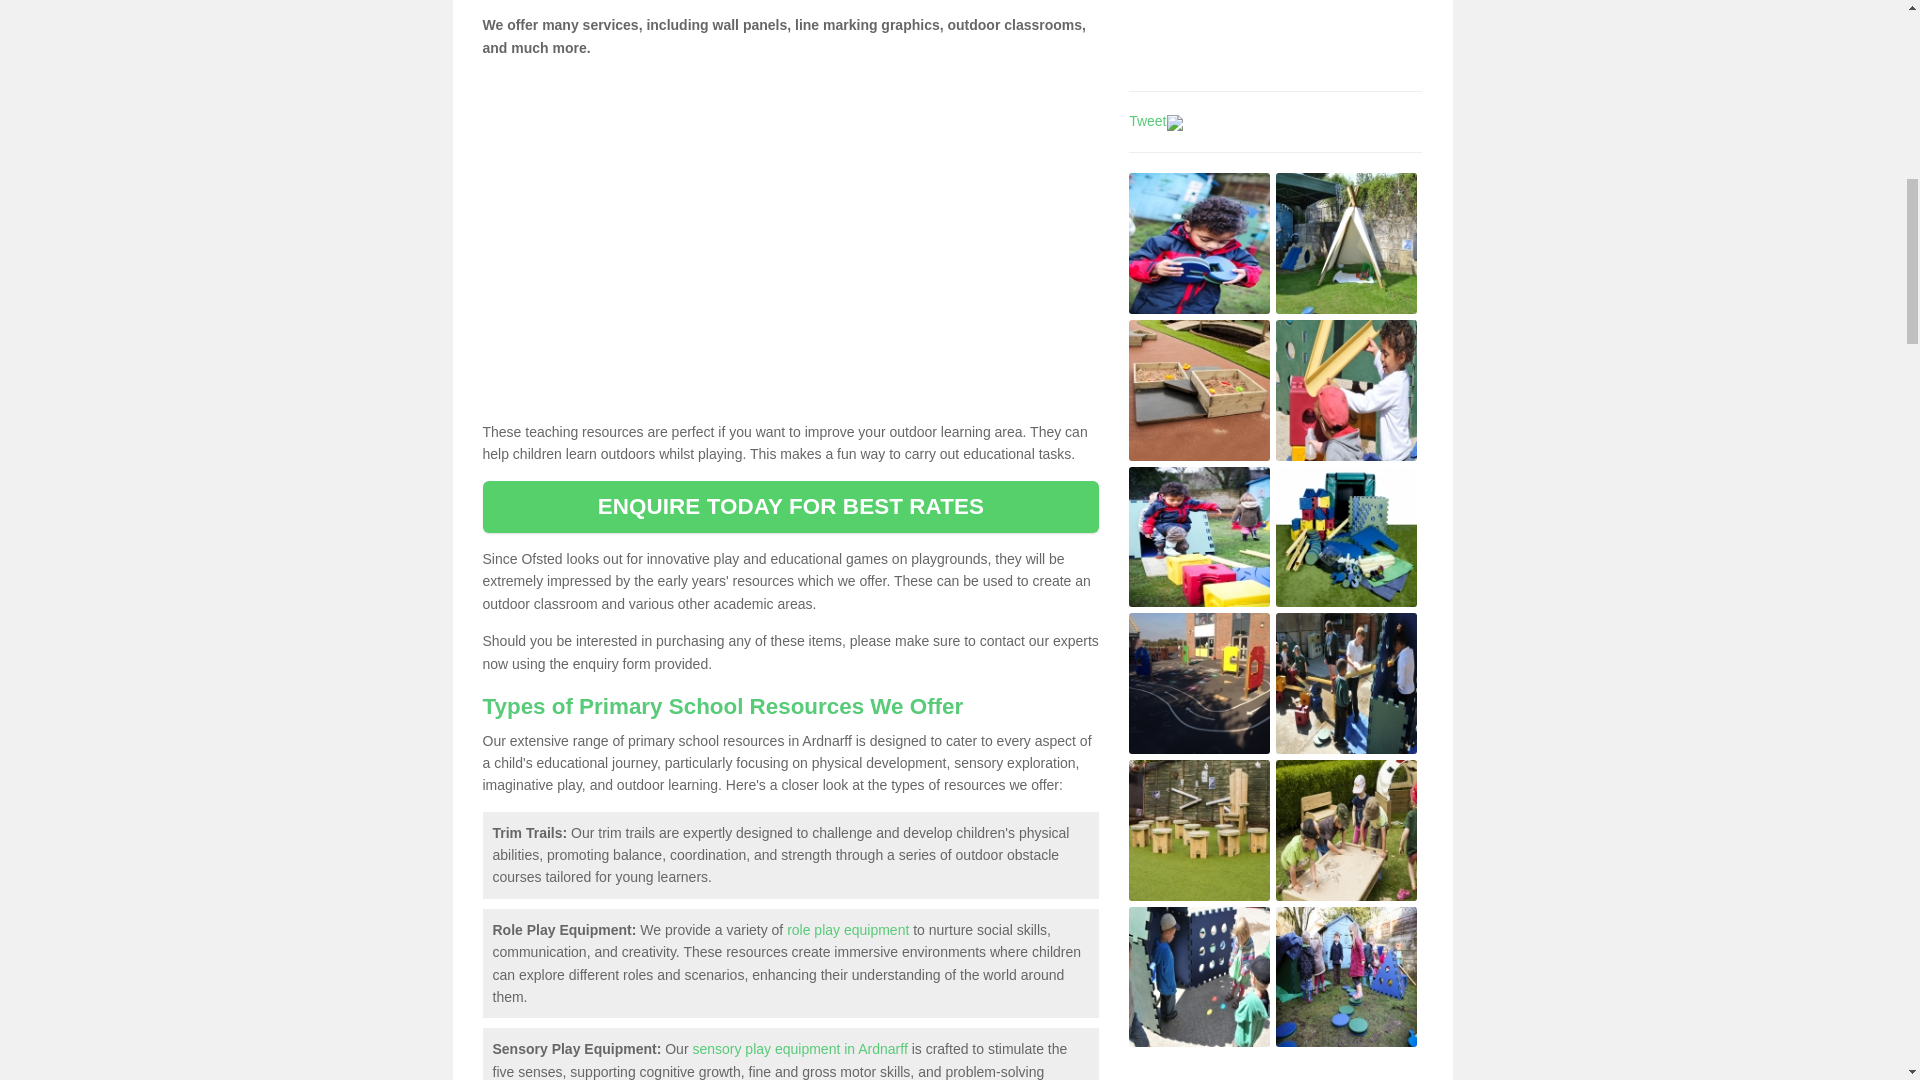 Image resolution: width=1920 pixels, height=1080 pixels. I want to click on EYFS Resources in Ardnarff 5, so click(1198, 537).